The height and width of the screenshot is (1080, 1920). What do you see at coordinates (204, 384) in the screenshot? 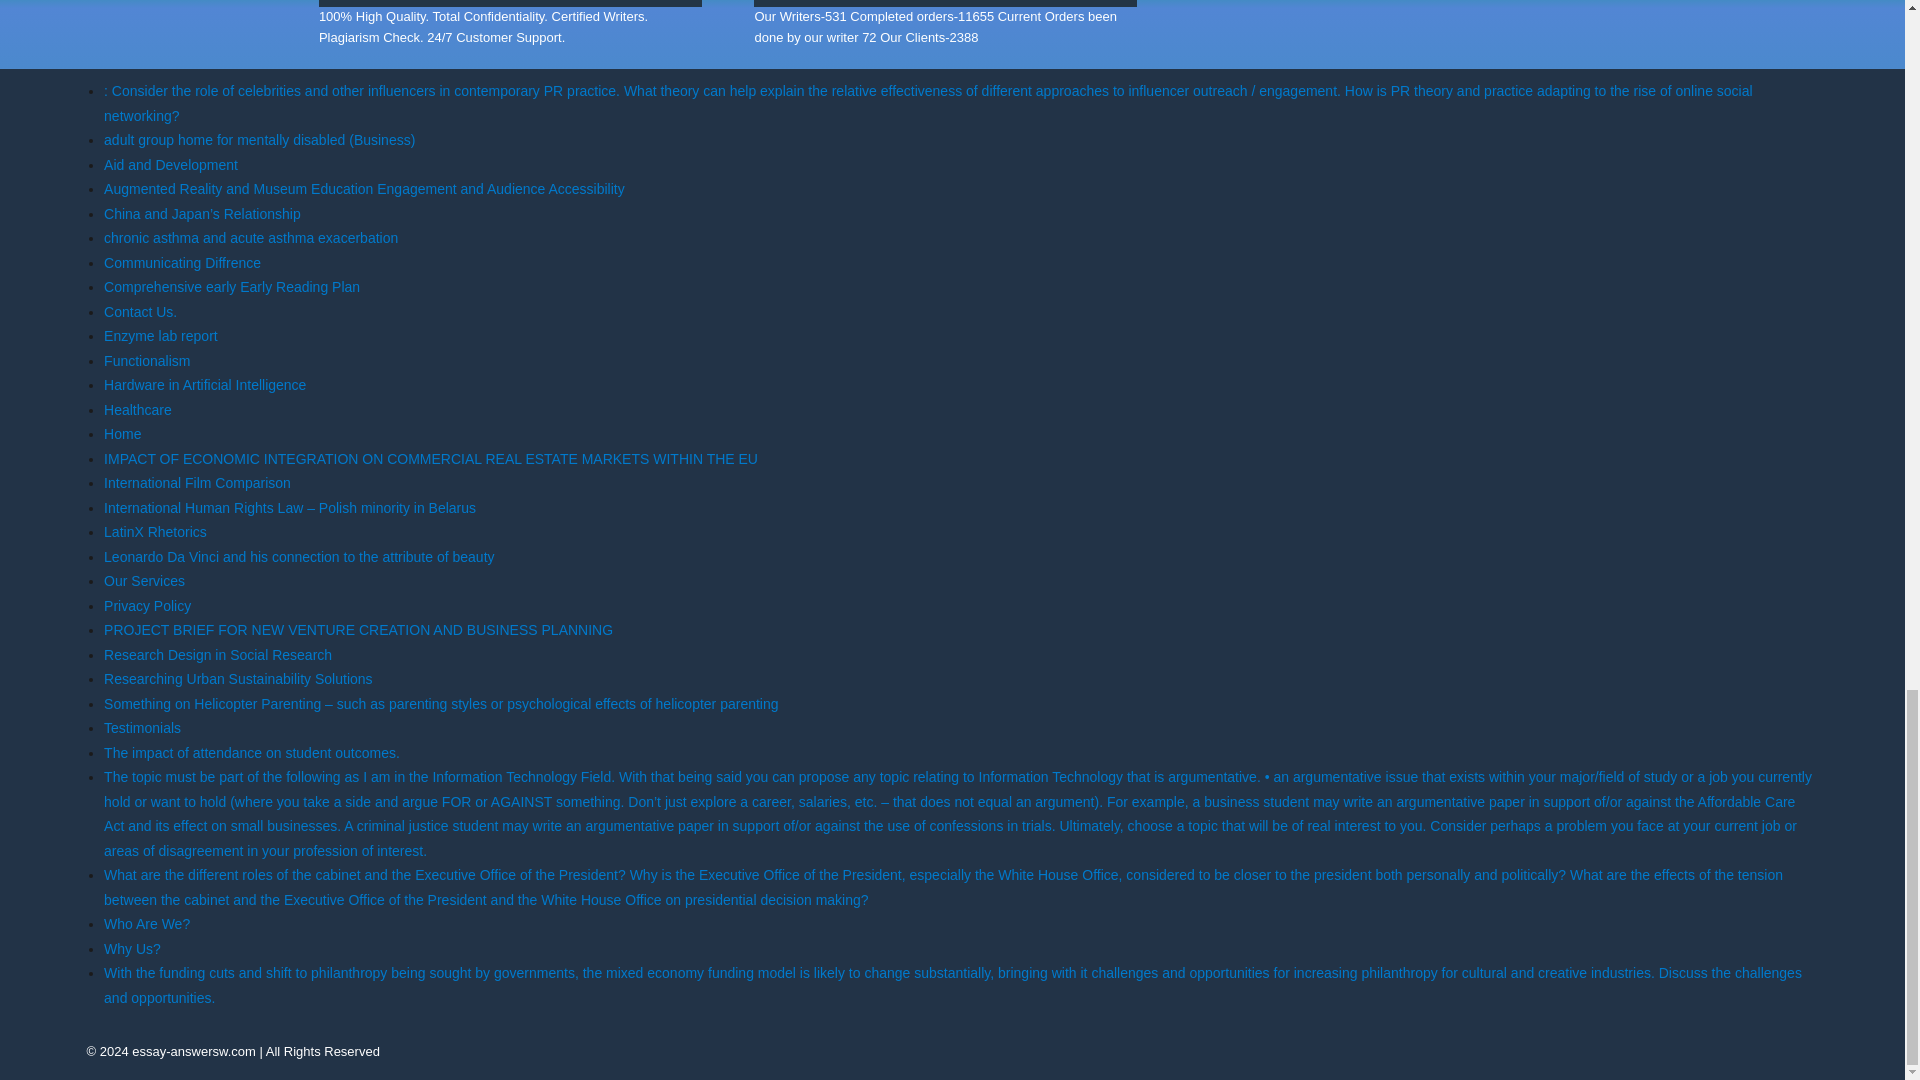
I see `Hardware in Artificial Intelligence` at bounding box center [204, 384].